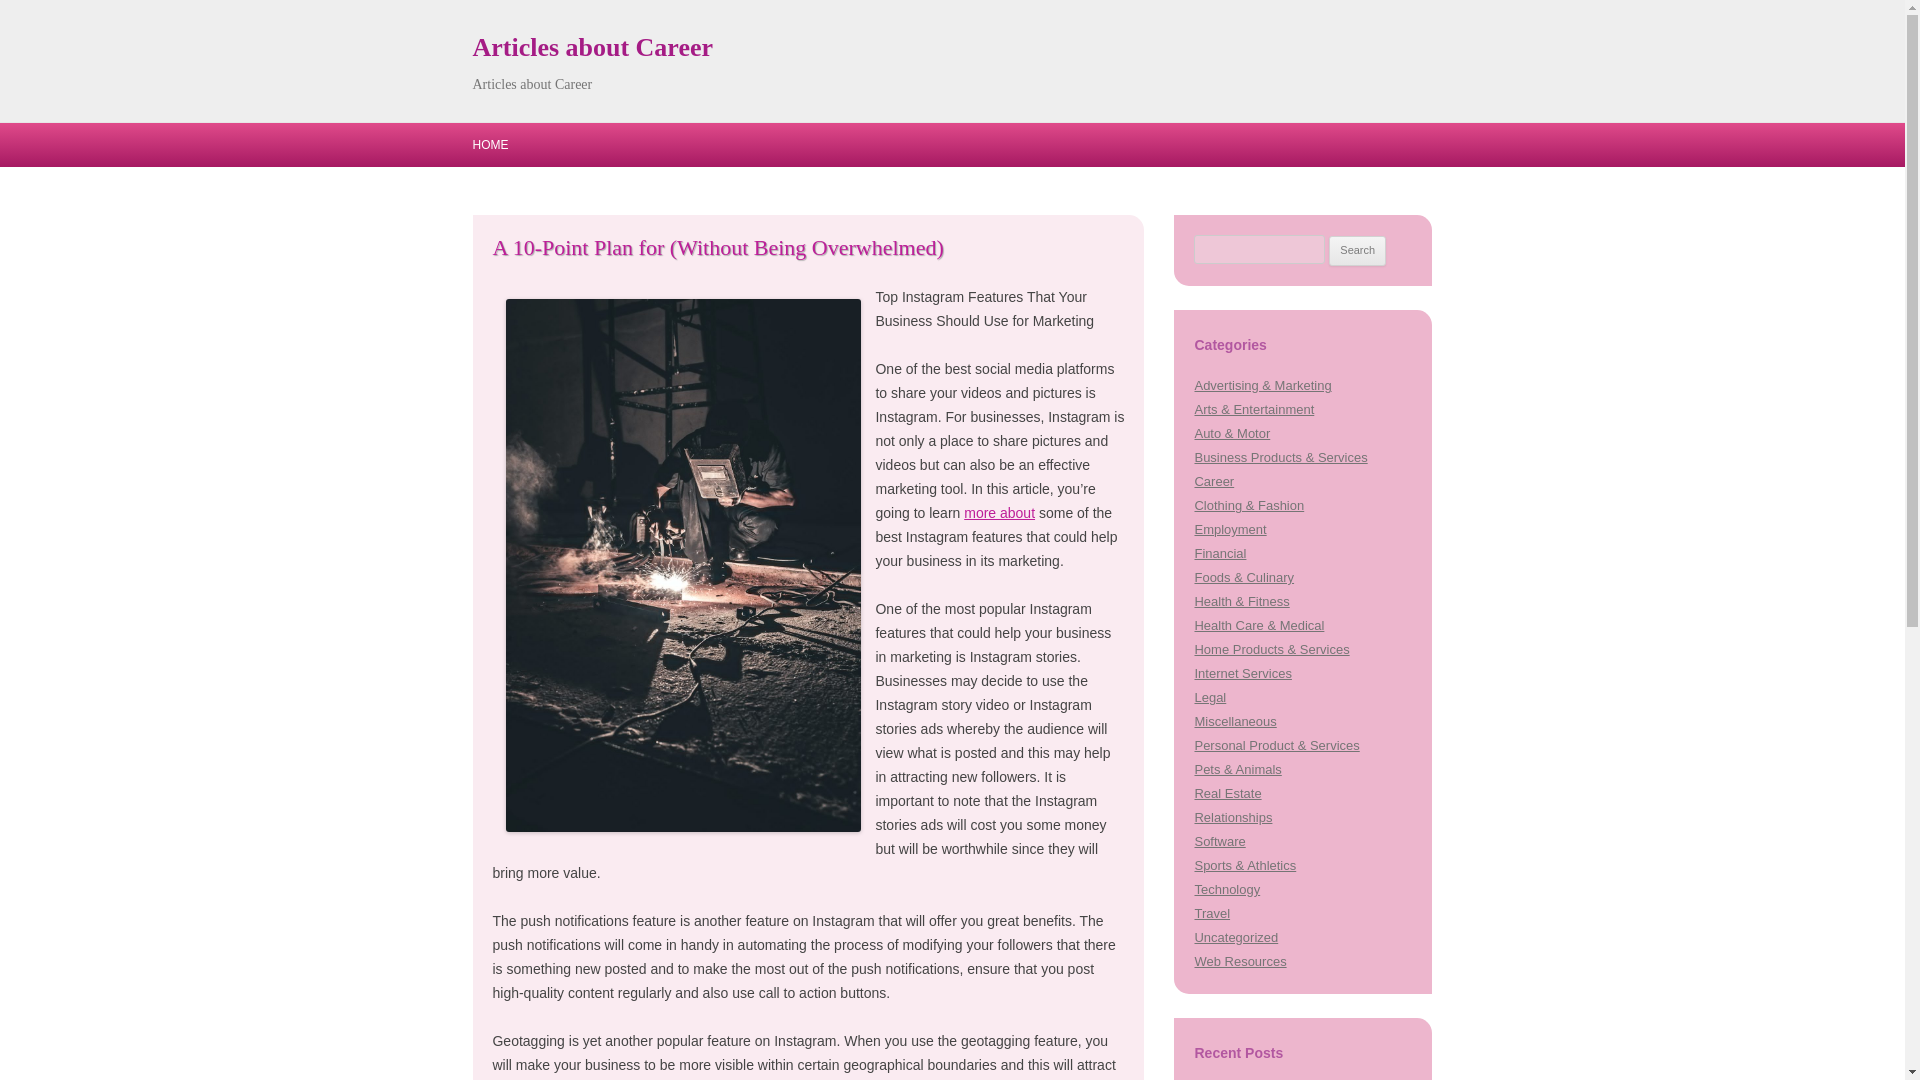 The height and width of the screenshot is (1080, 1920). Describe the element at coordinates (1210, 698) in the screenshot. I see `Legal` at that location.